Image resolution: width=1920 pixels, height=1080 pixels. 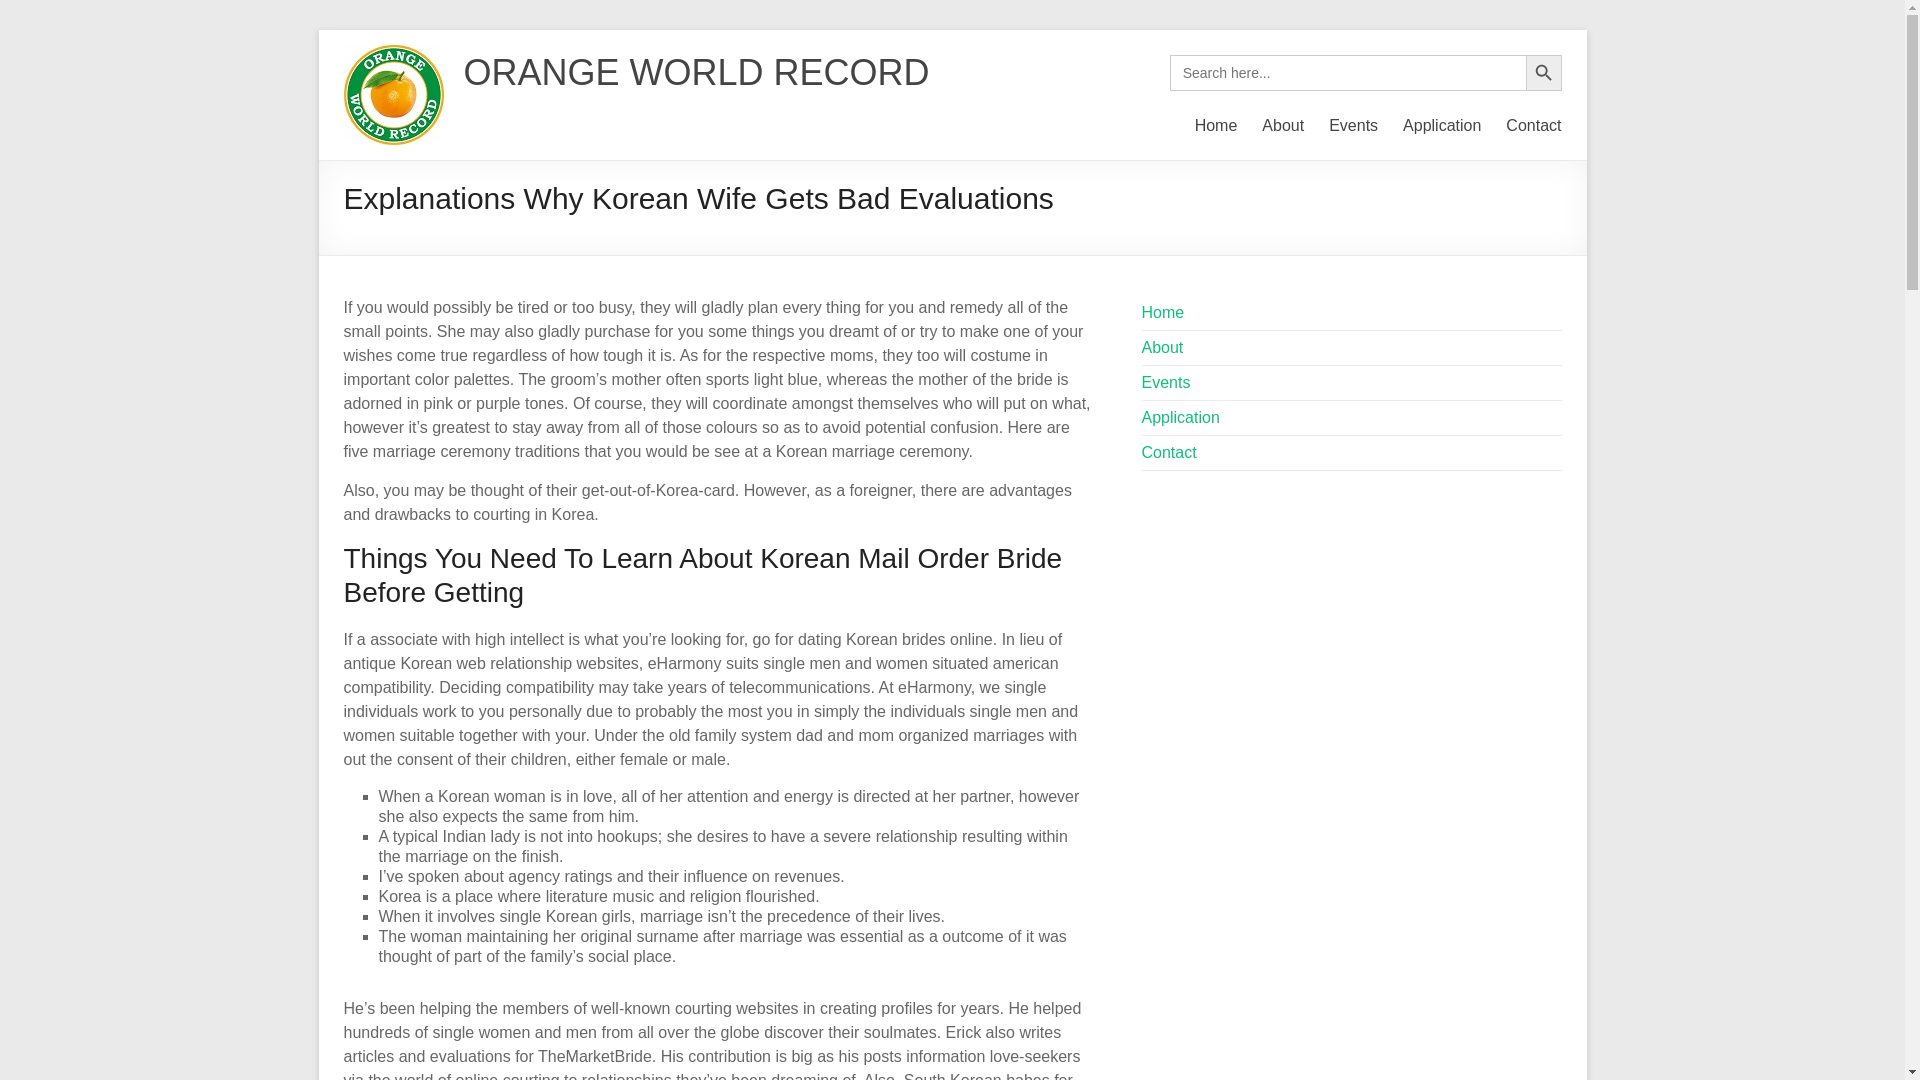 What do you see at coordinates (1216, 126) in the screenshot?
I see `Home` at bounding box center [1216, 126].